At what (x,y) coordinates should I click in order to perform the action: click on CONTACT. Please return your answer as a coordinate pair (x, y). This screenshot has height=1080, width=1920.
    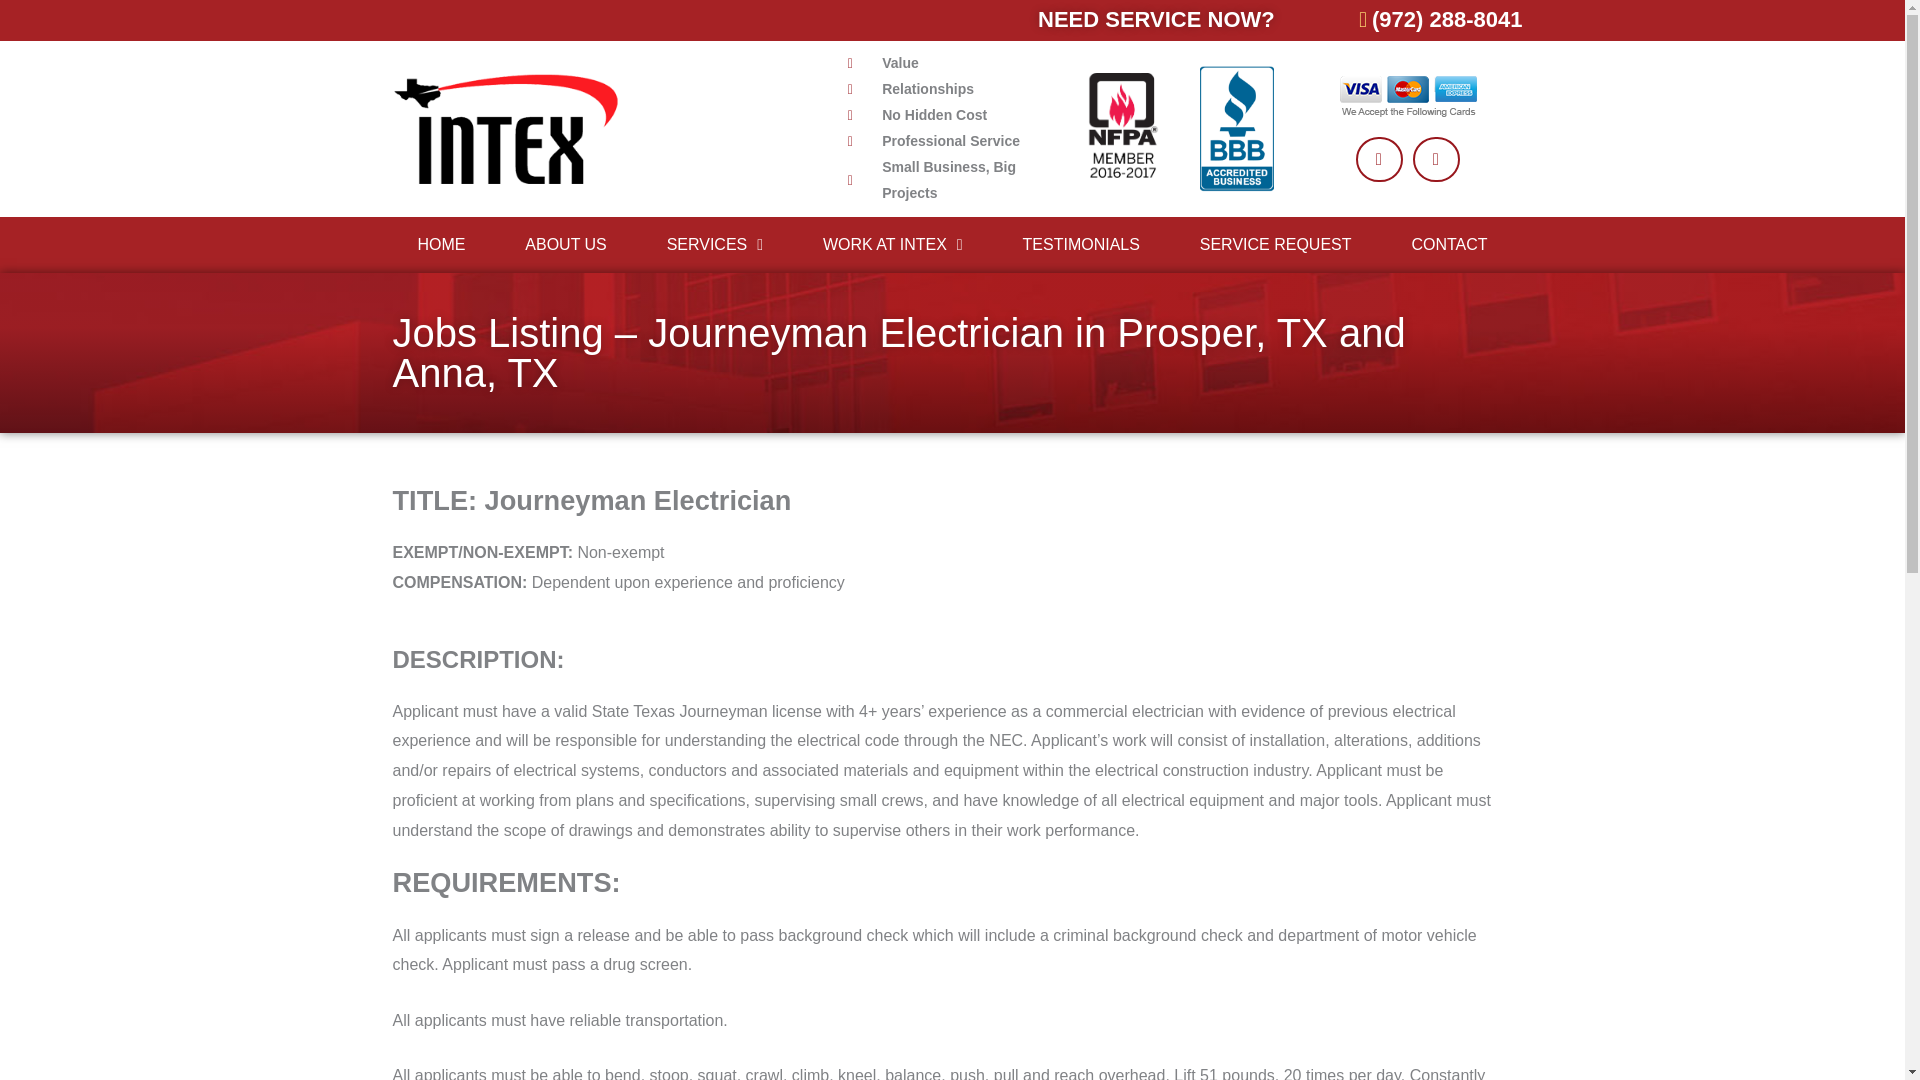
    Looking at the image, I should click on (1448, 244).